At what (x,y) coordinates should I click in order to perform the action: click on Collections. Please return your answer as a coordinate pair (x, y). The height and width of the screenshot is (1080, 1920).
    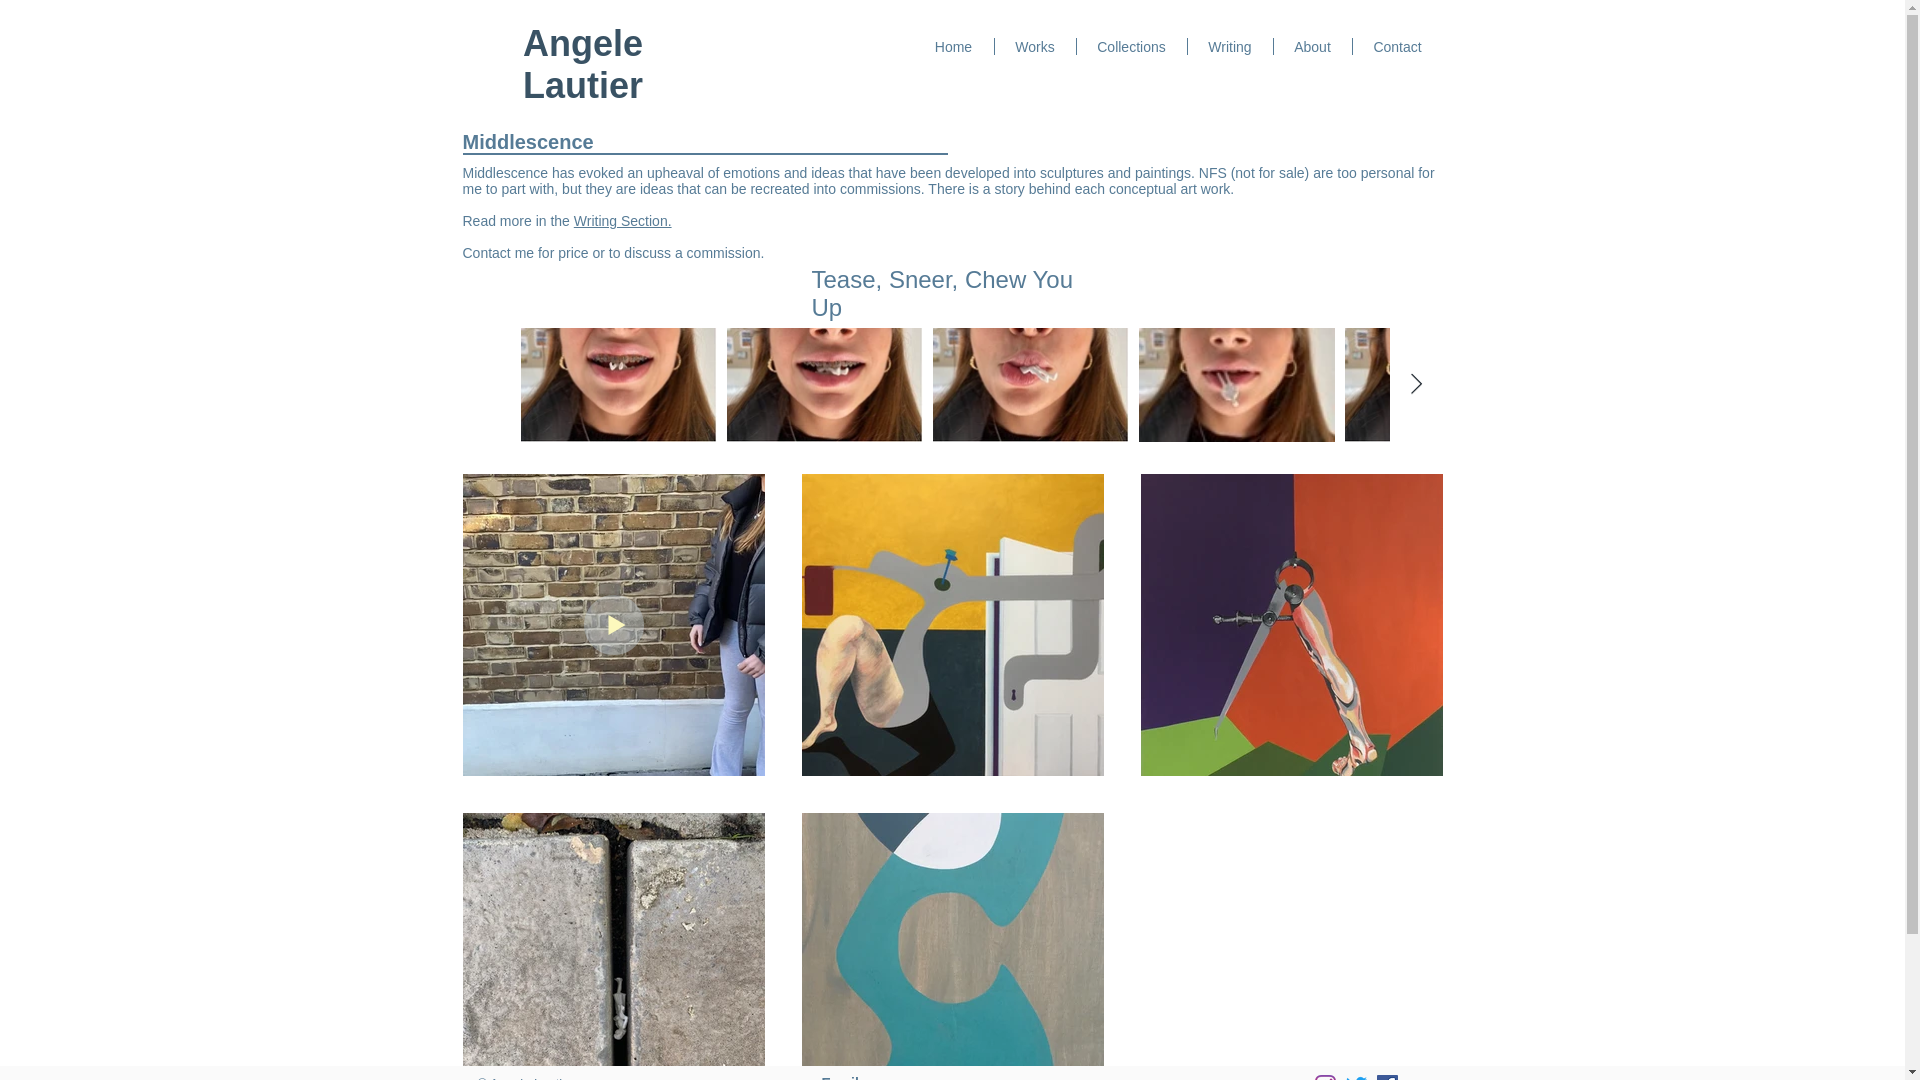
    Looking at the image, I should click on (1130, 46).